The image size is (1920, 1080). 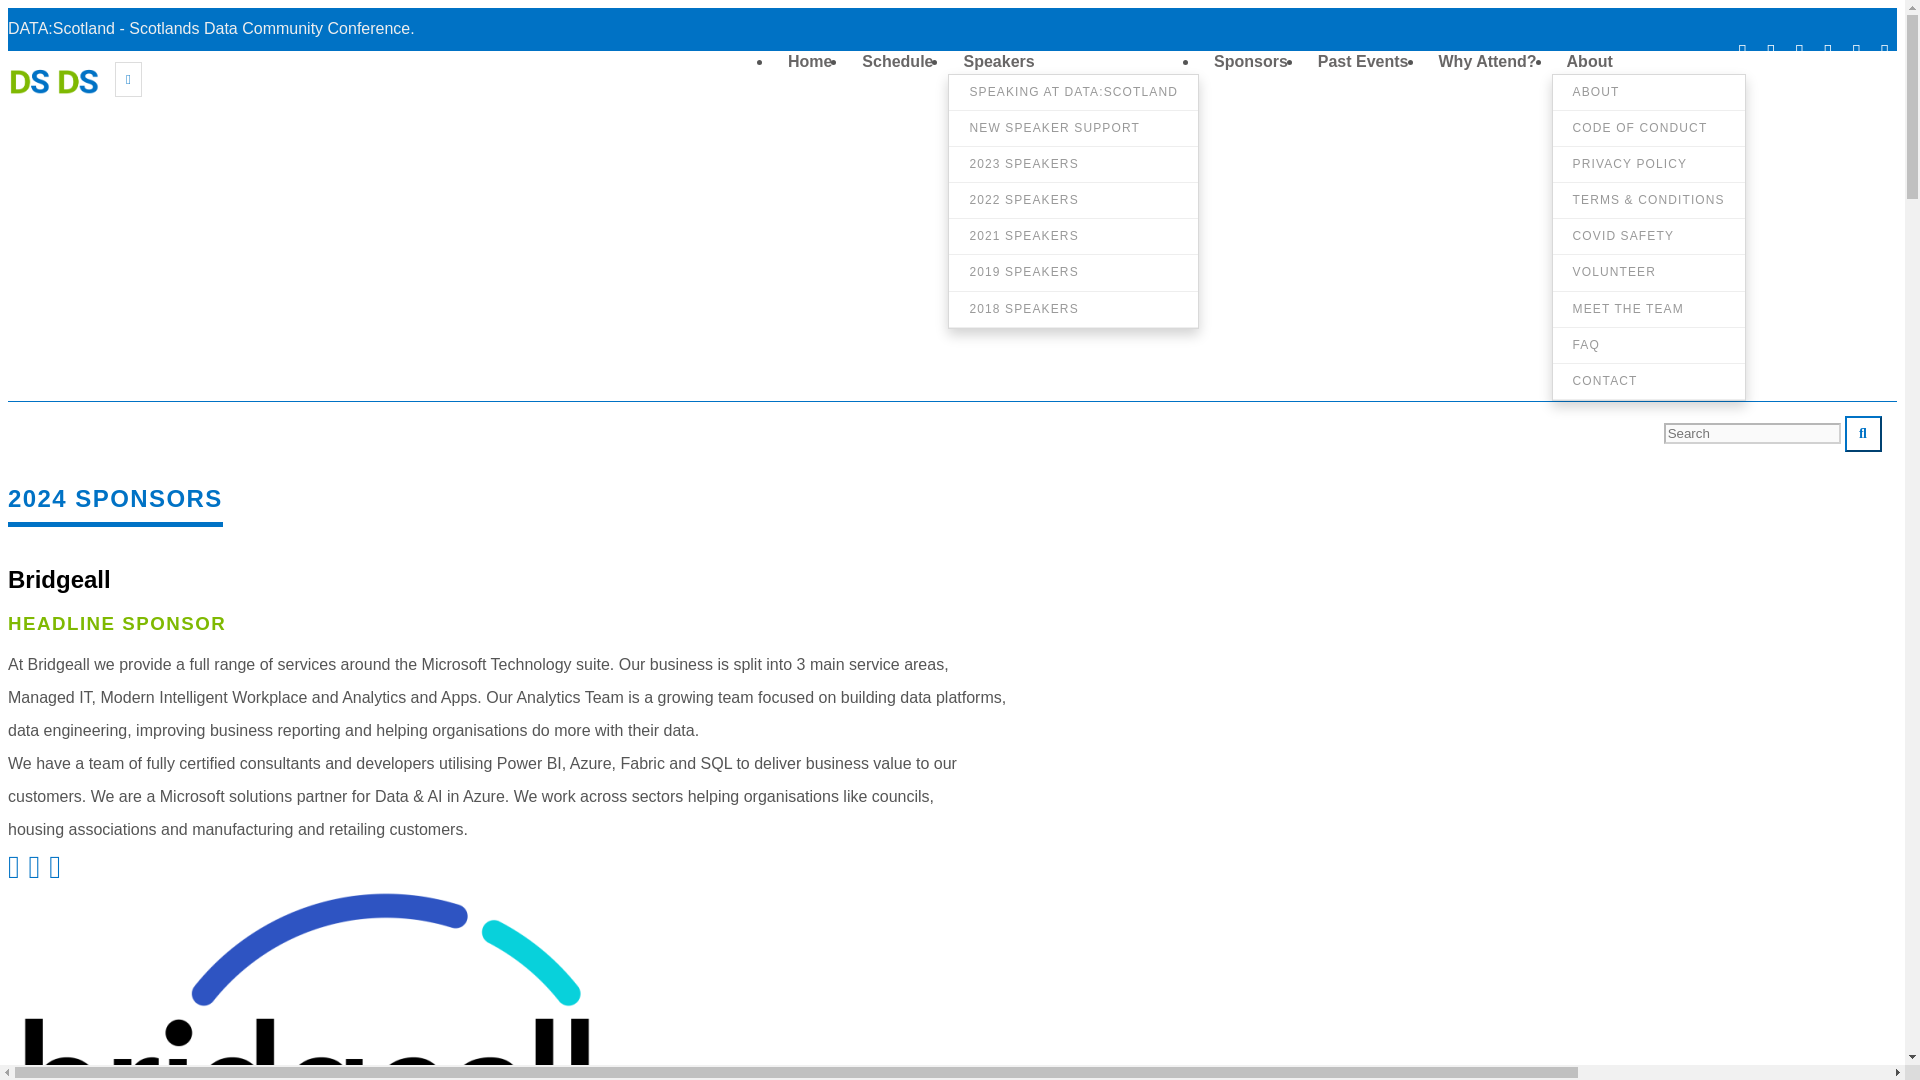 What do you see at coordinates (1649, 382) in the screenshot?
I see `CONTACT` at bounding box center [1649, 382].